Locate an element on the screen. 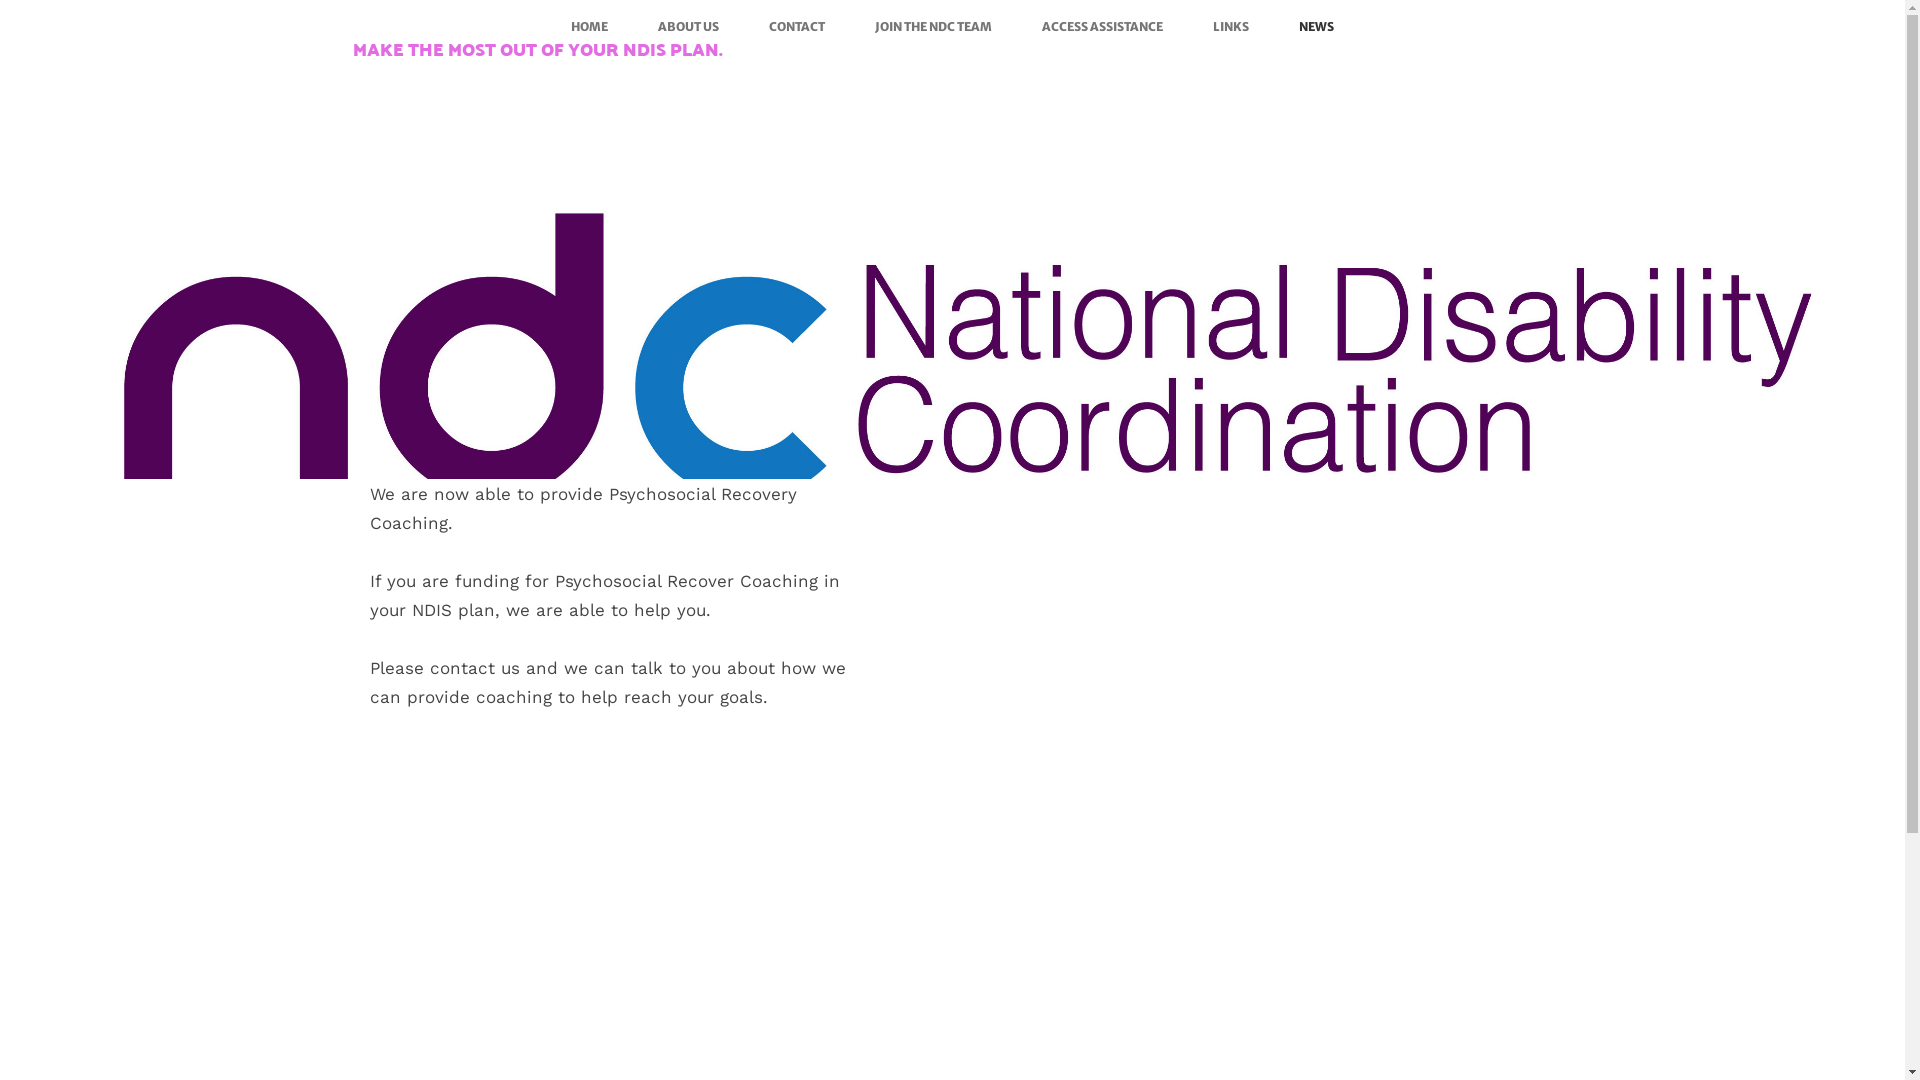  NEWS is located at coordinates (1316, 27).